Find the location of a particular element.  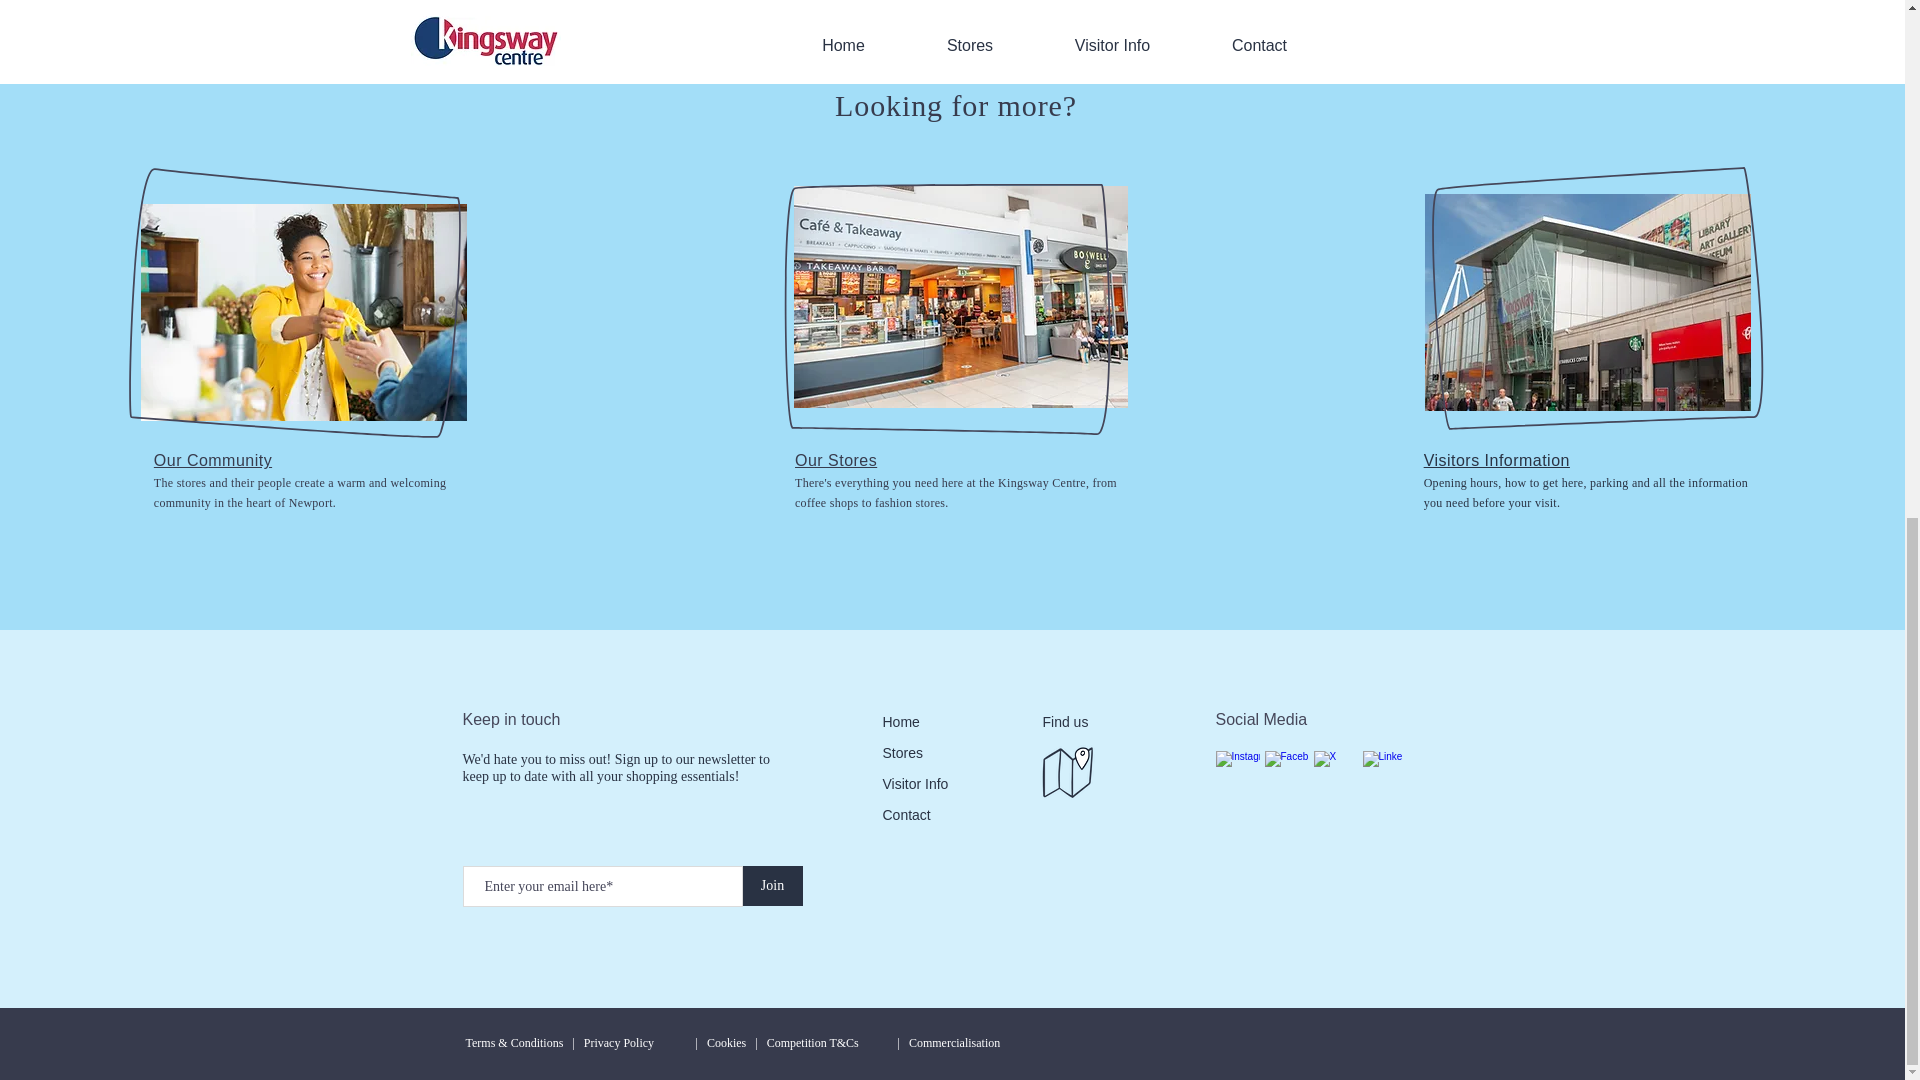

Stores is located at coordinates (901, 753).